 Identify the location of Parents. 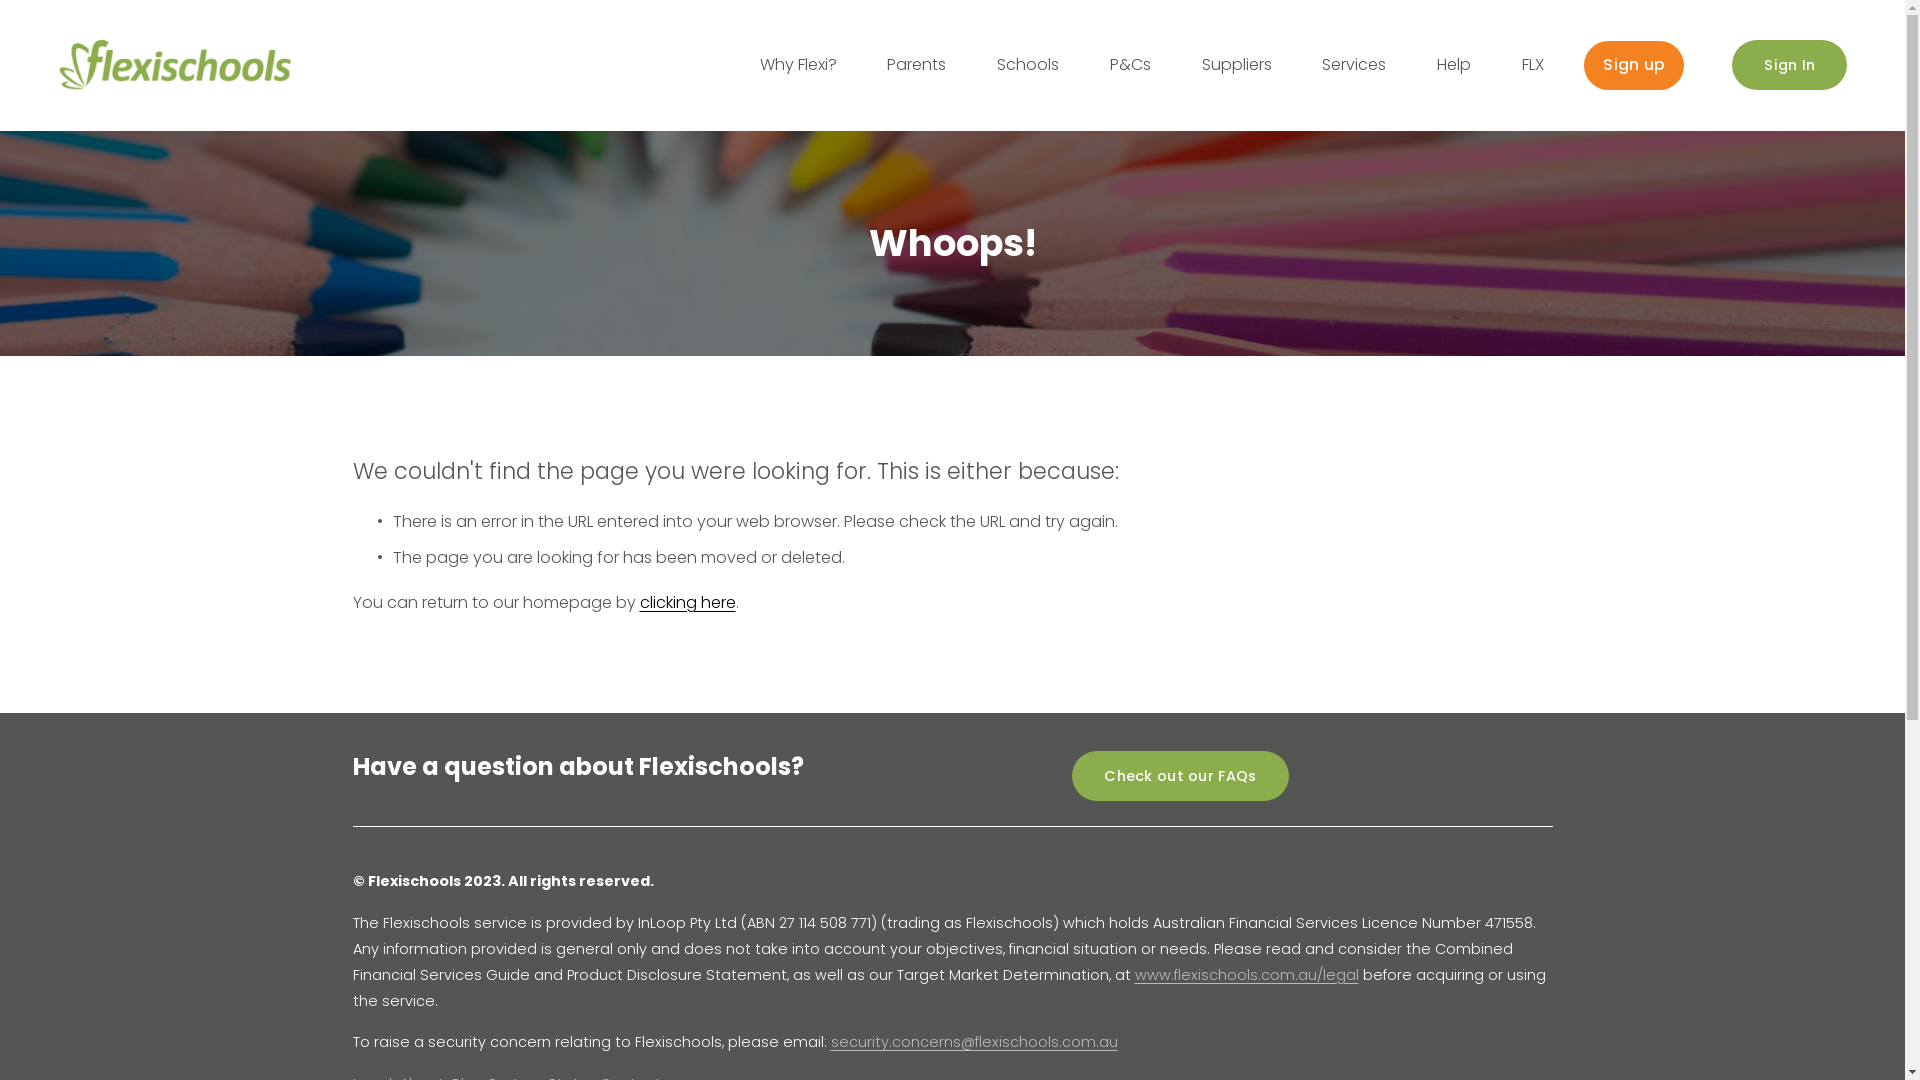
(916, 66).